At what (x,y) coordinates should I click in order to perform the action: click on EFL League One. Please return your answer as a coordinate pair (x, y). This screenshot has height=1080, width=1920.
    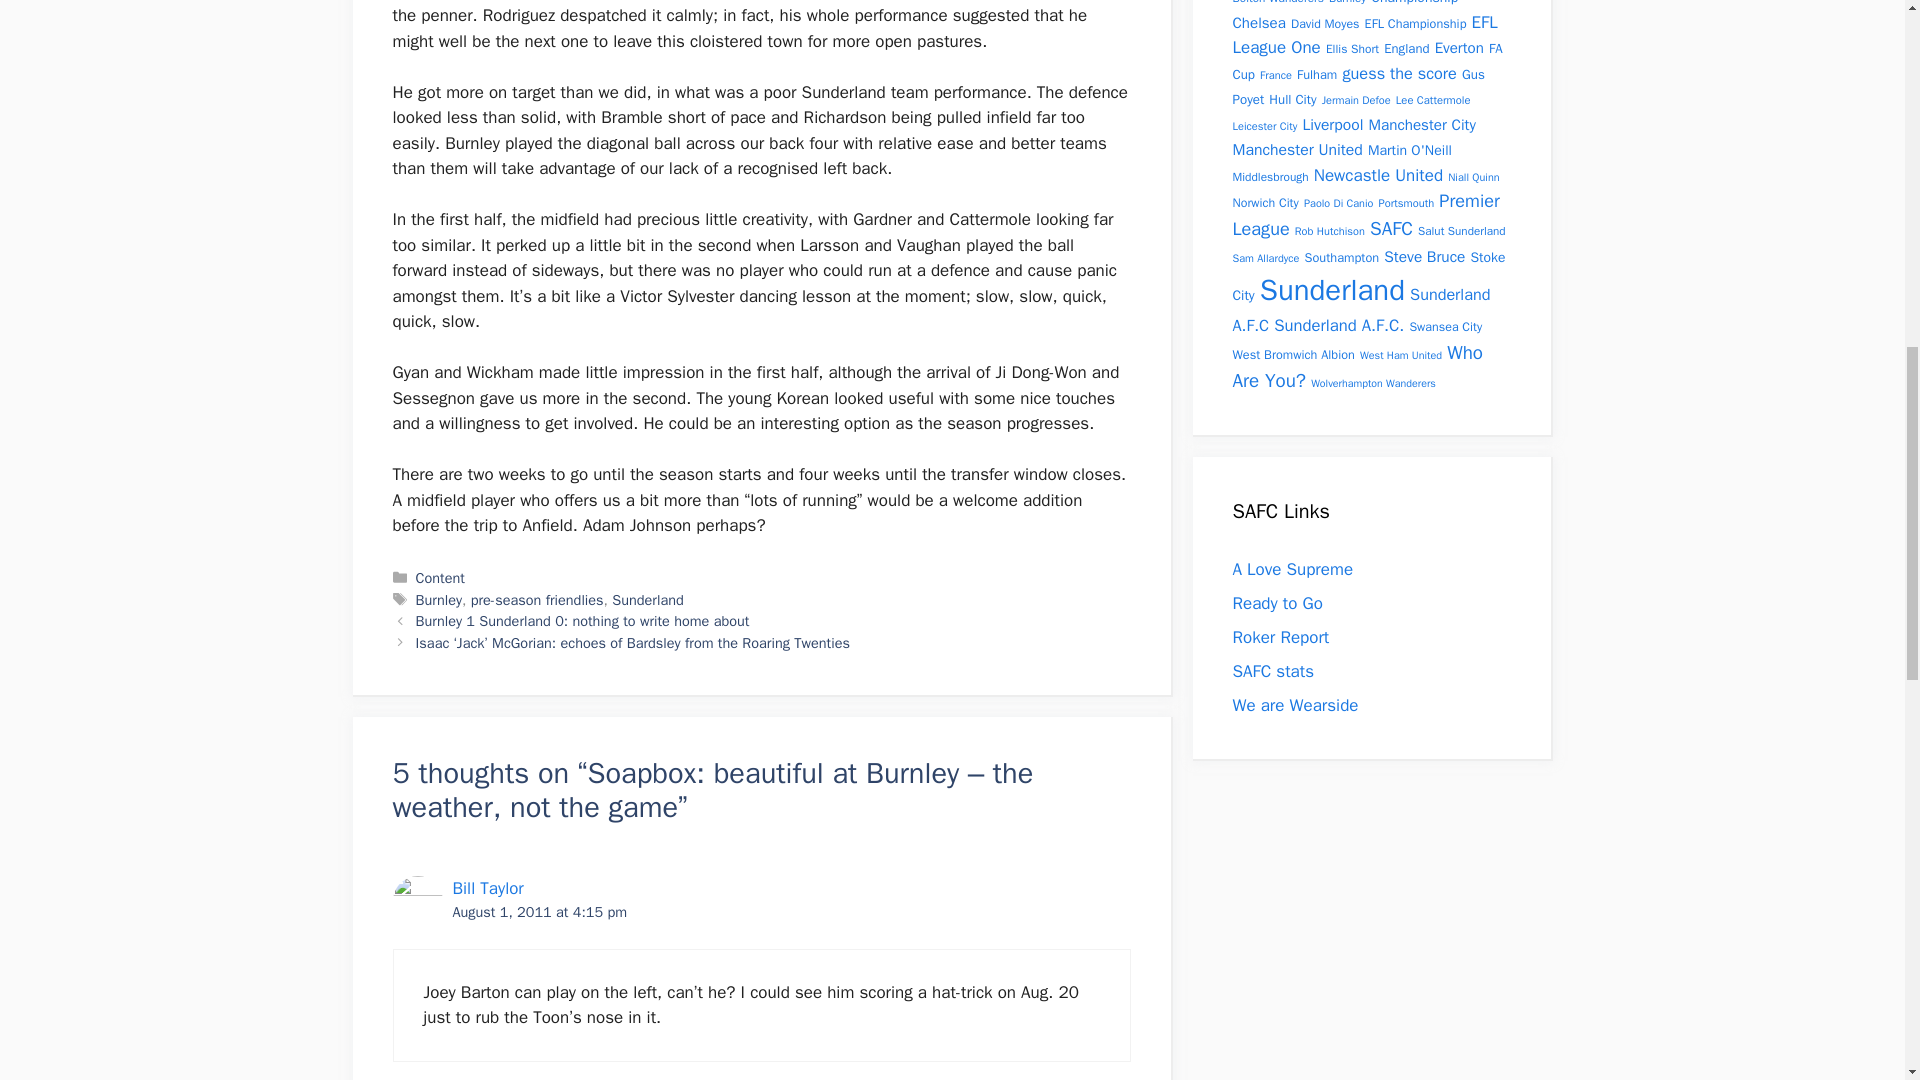
    Looking at the image, I should click on (1364, 35).